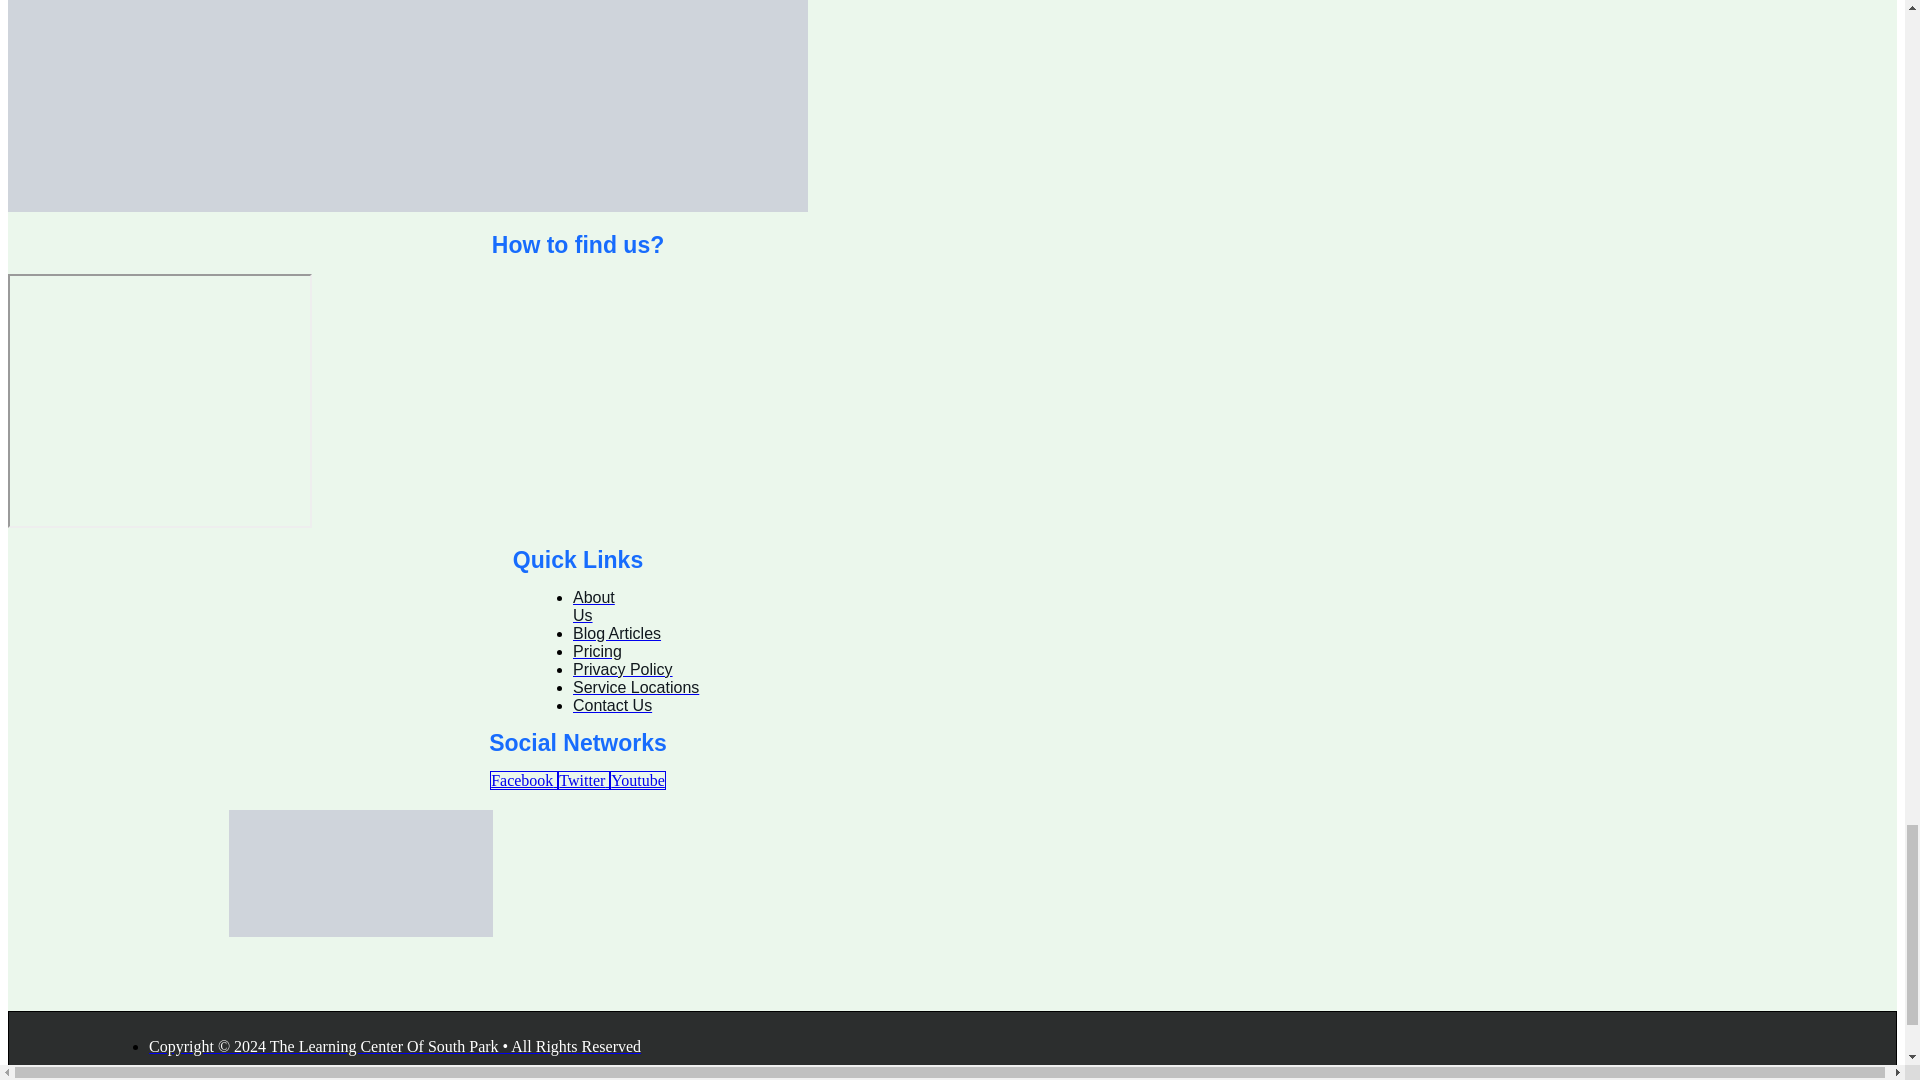 Image resolution: width=1920 pixels, height=1080 pixels. What do you see at coordinates (616, 633) in the screenshot?
I see `Blog Articles` at bounding box center [616, 633].